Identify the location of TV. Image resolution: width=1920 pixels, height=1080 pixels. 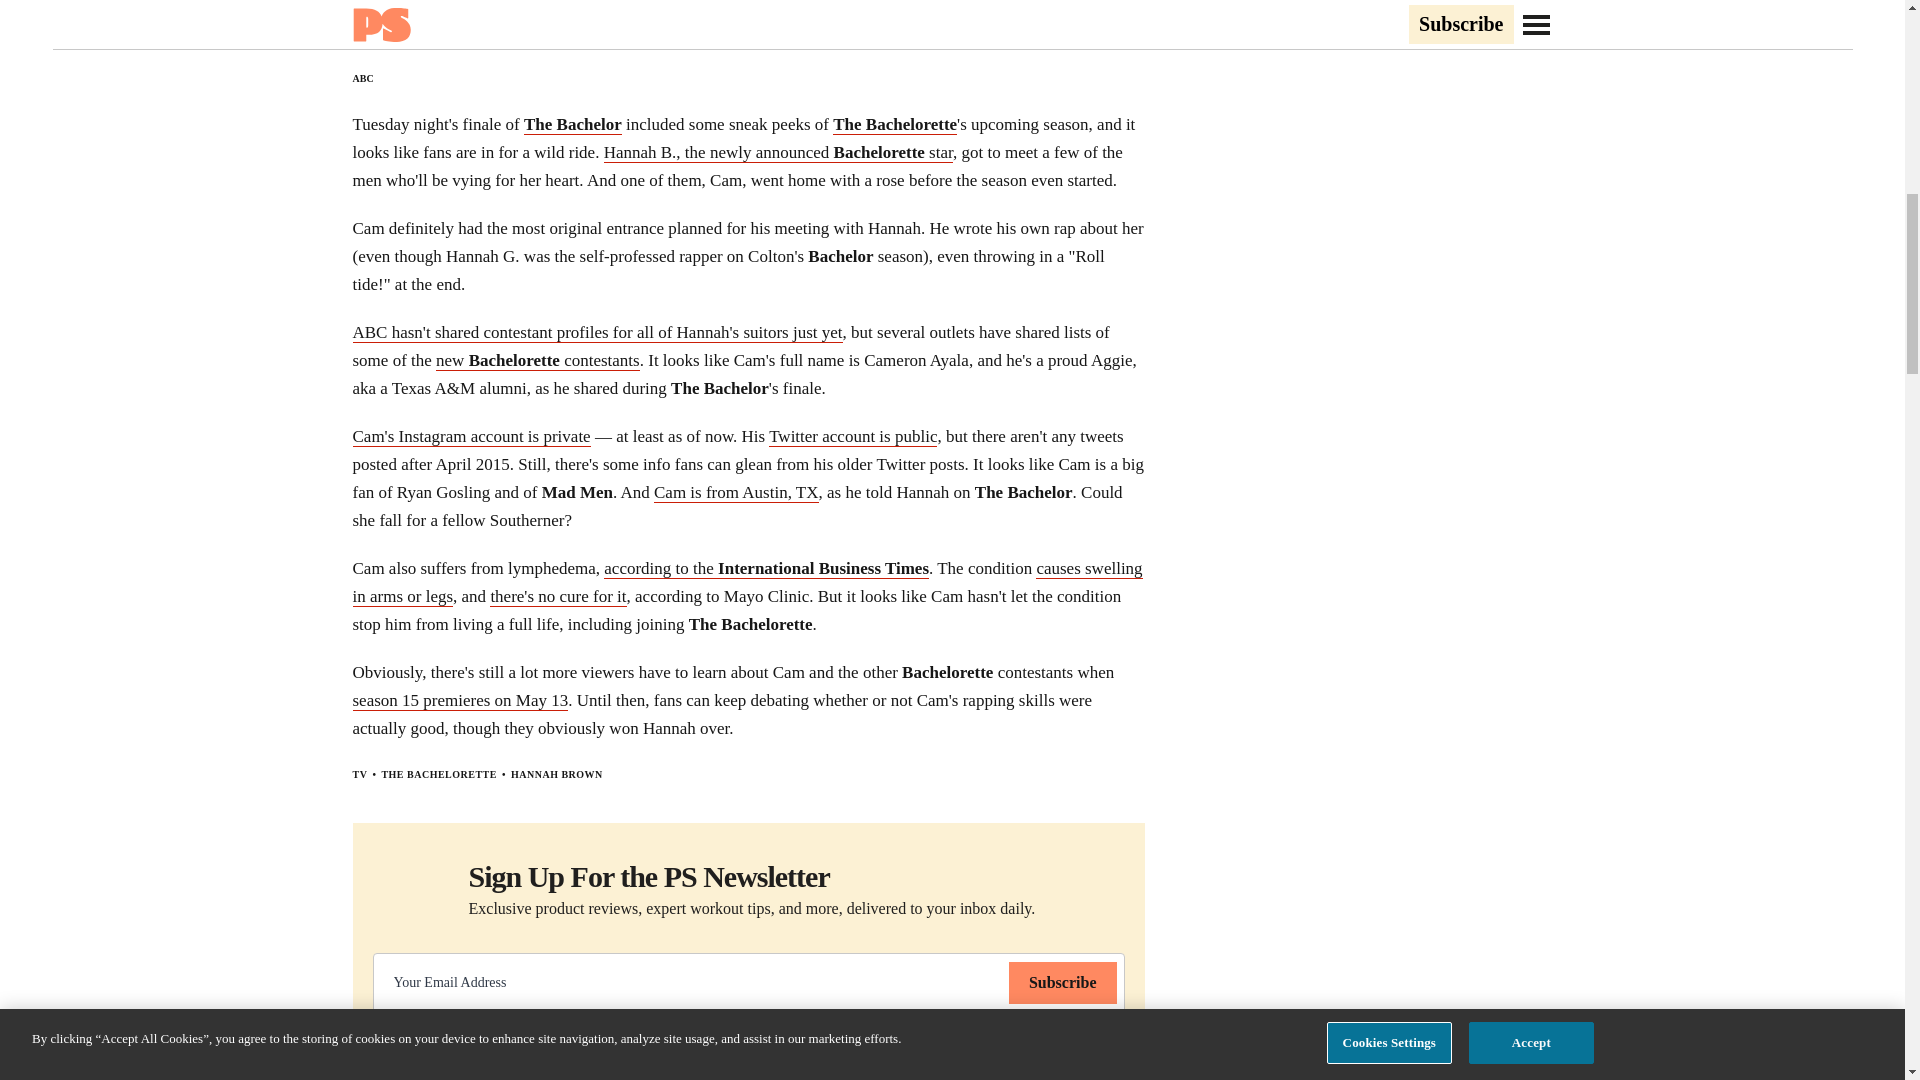
(358, 774).